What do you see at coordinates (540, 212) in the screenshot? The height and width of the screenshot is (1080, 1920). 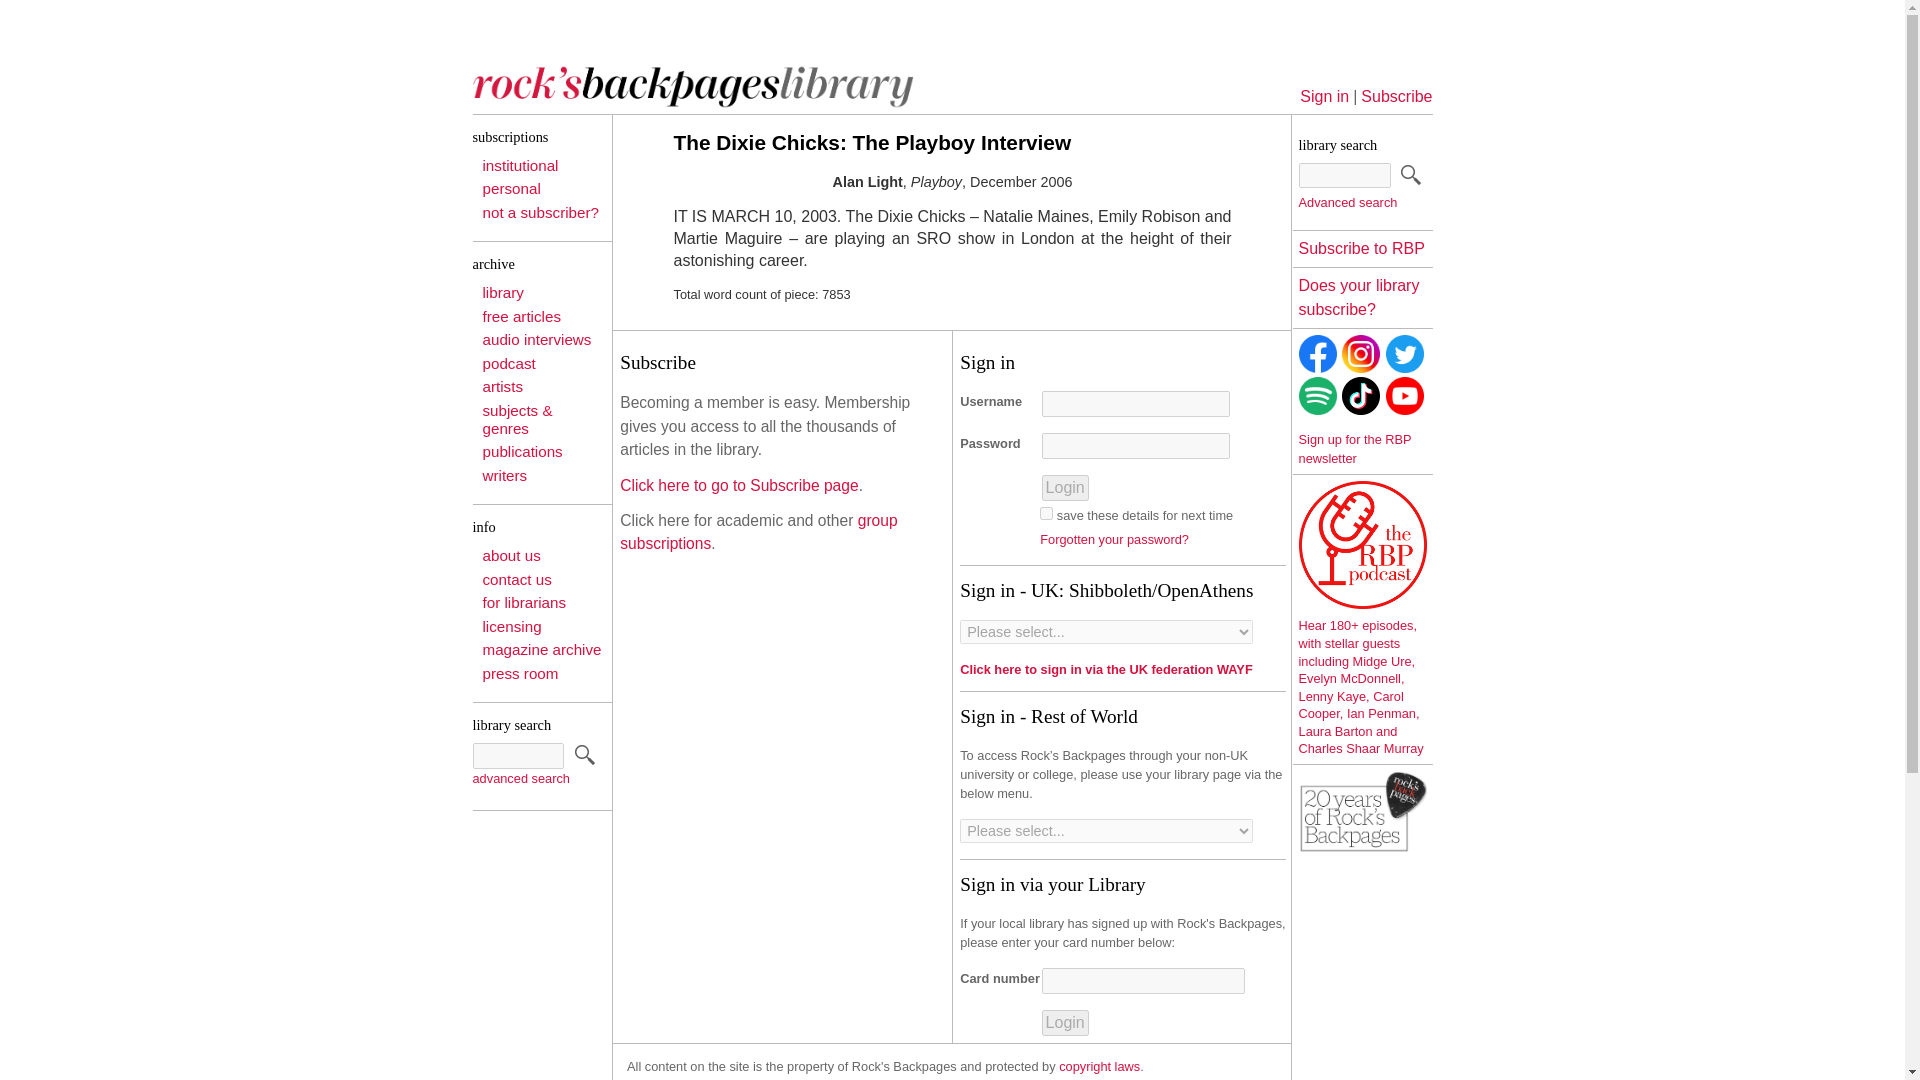 I see `not a subscriber?` at bounding box center [540, 212].